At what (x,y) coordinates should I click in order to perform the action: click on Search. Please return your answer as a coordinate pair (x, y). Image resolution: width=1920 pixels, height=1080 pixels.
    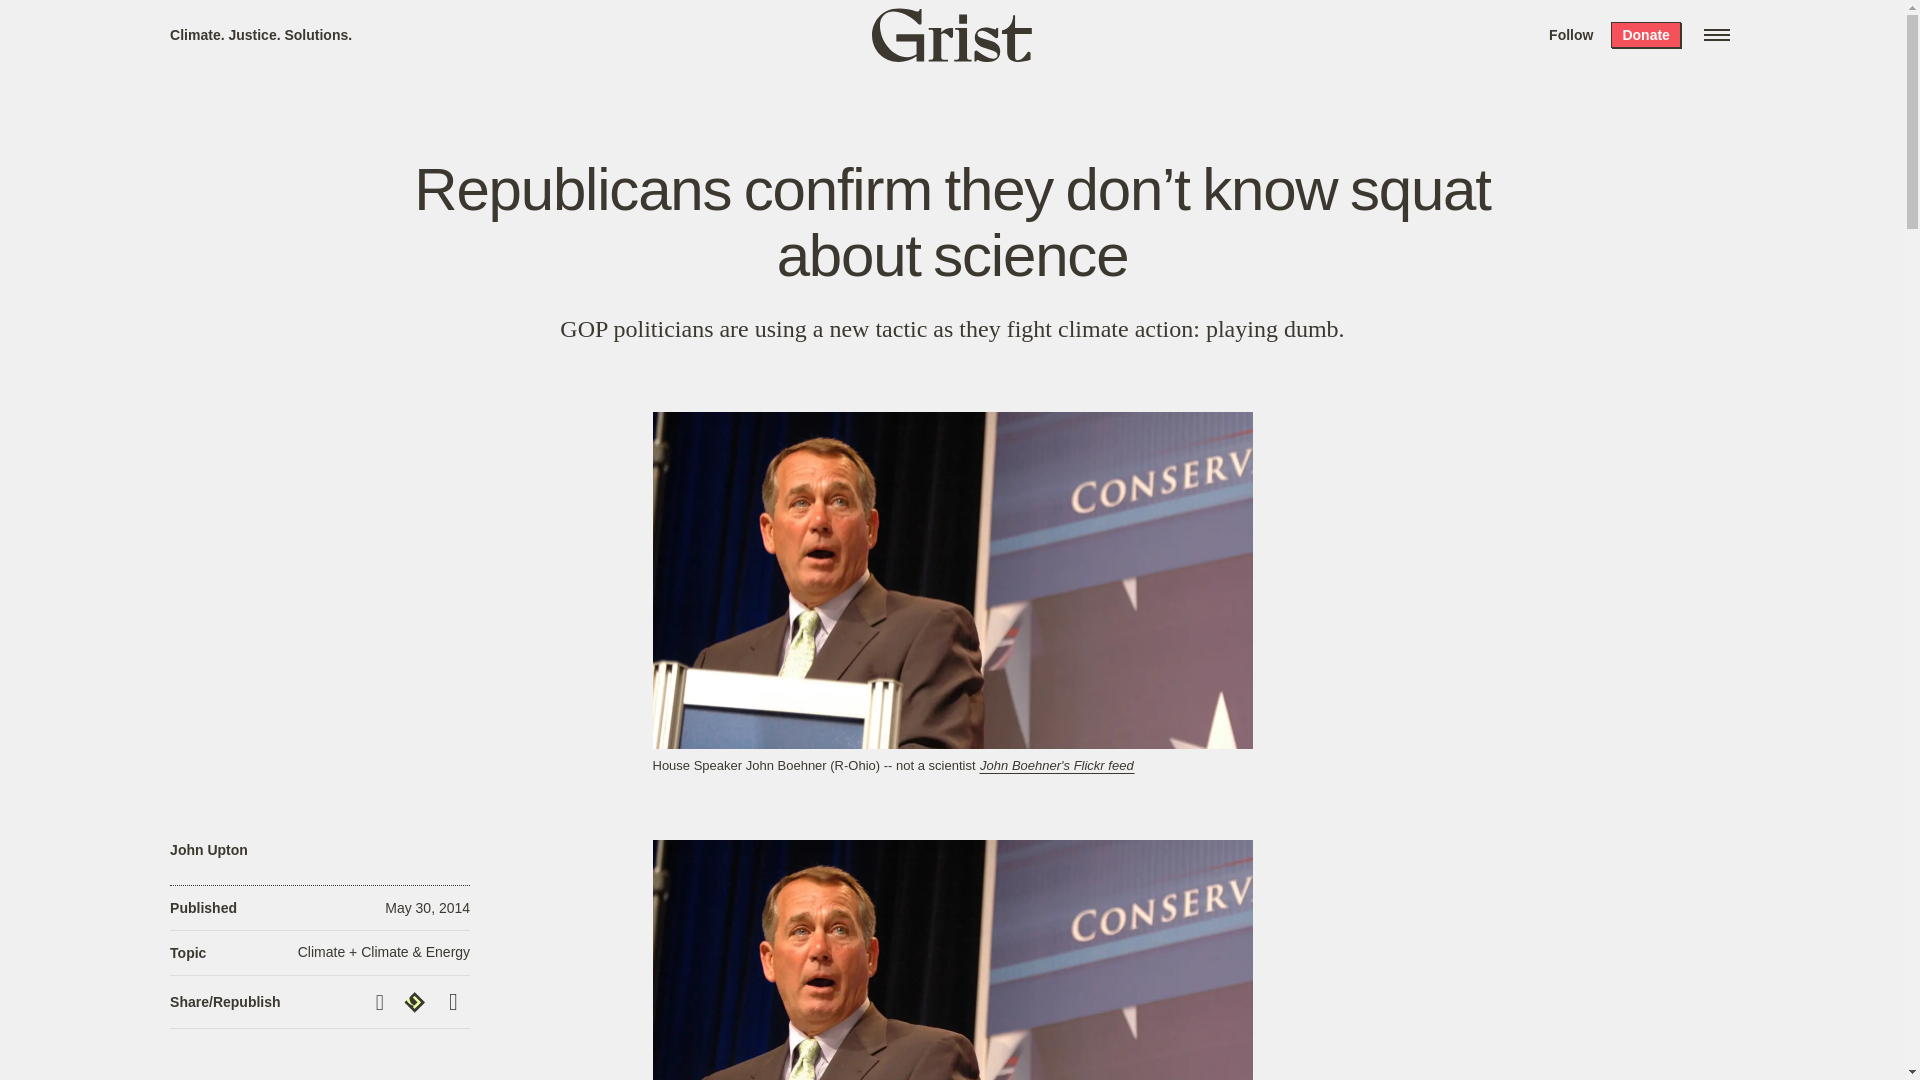
    Looking at the image, I should click on (300, 24).